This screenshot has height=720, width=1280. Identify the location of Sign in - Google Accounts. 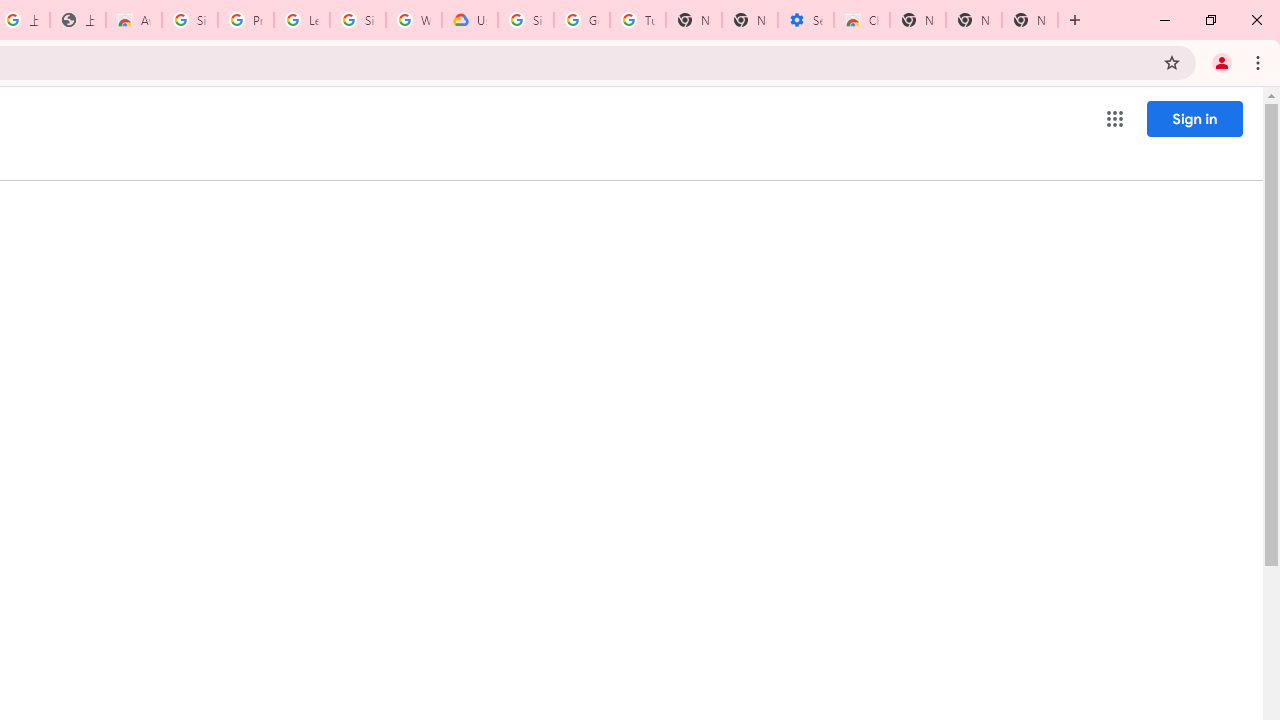
(358, 20).